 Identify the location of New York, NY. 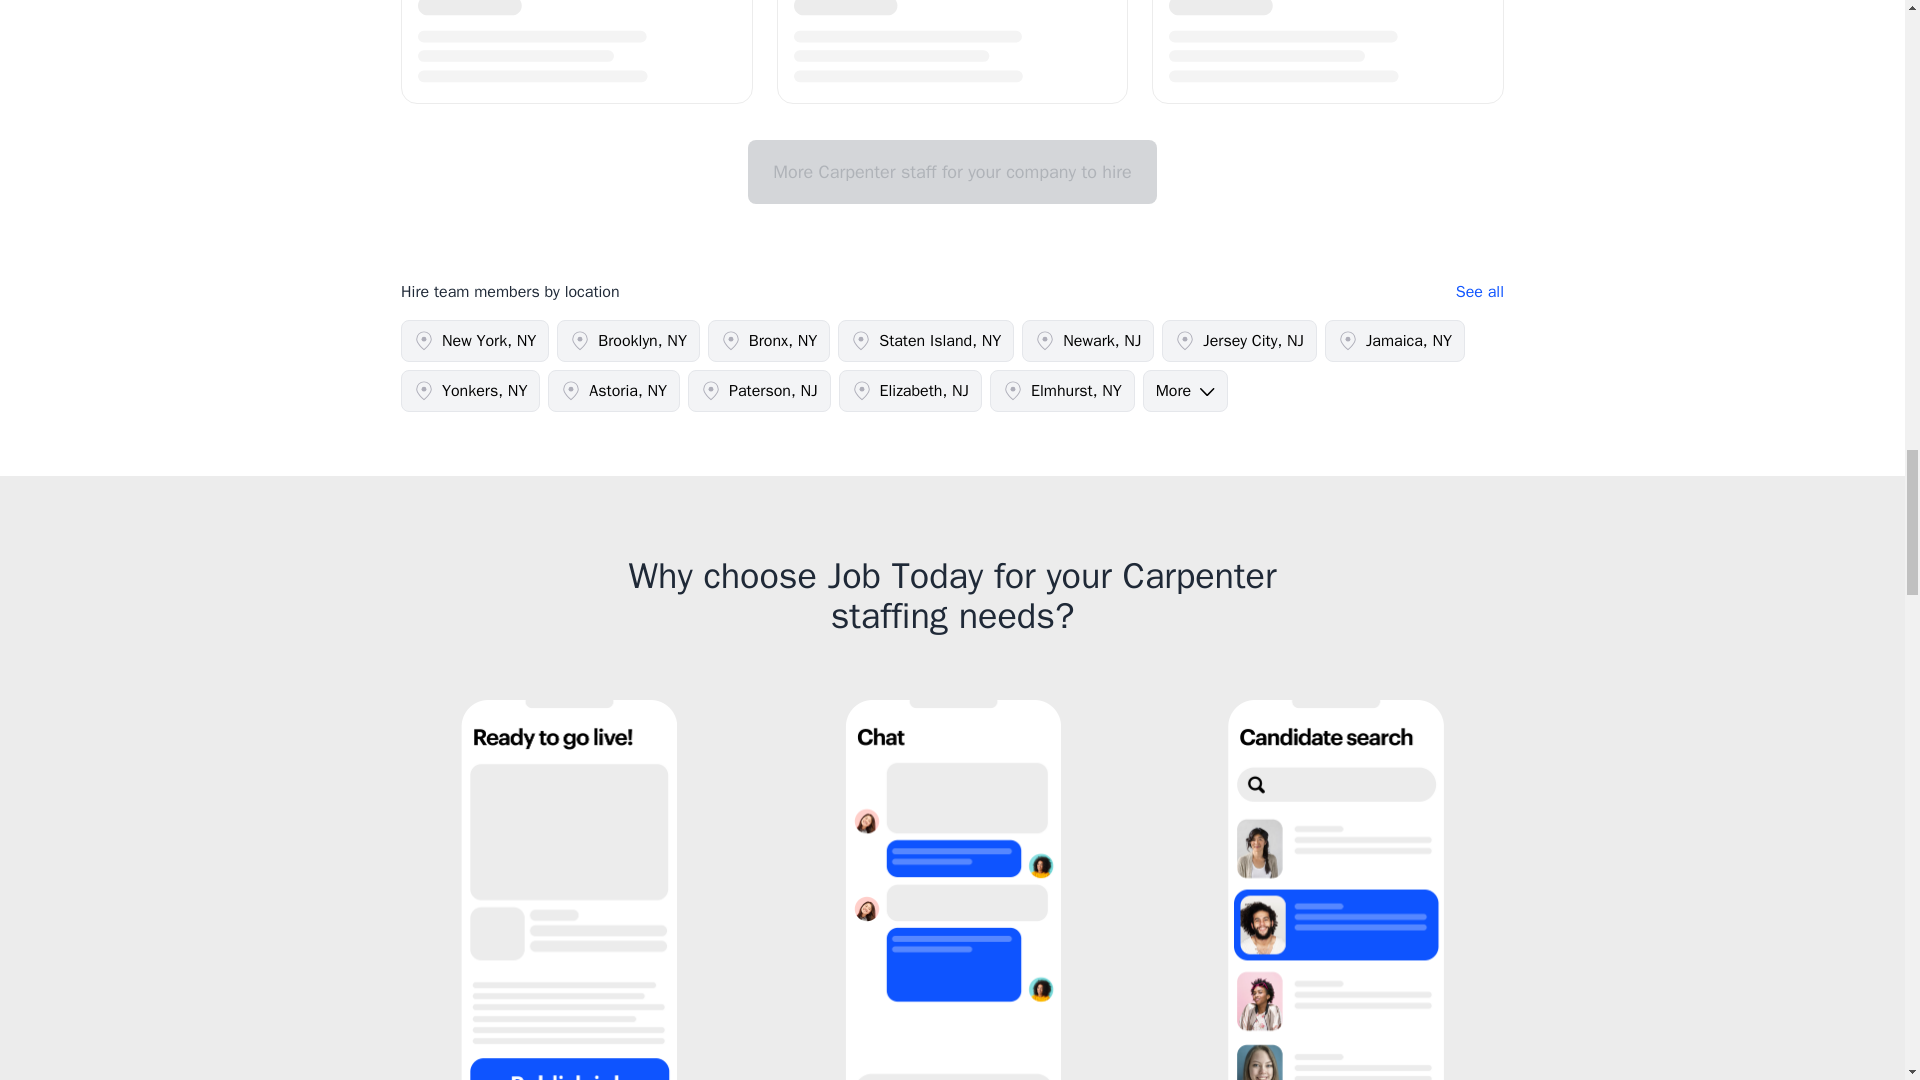
(475, 340).